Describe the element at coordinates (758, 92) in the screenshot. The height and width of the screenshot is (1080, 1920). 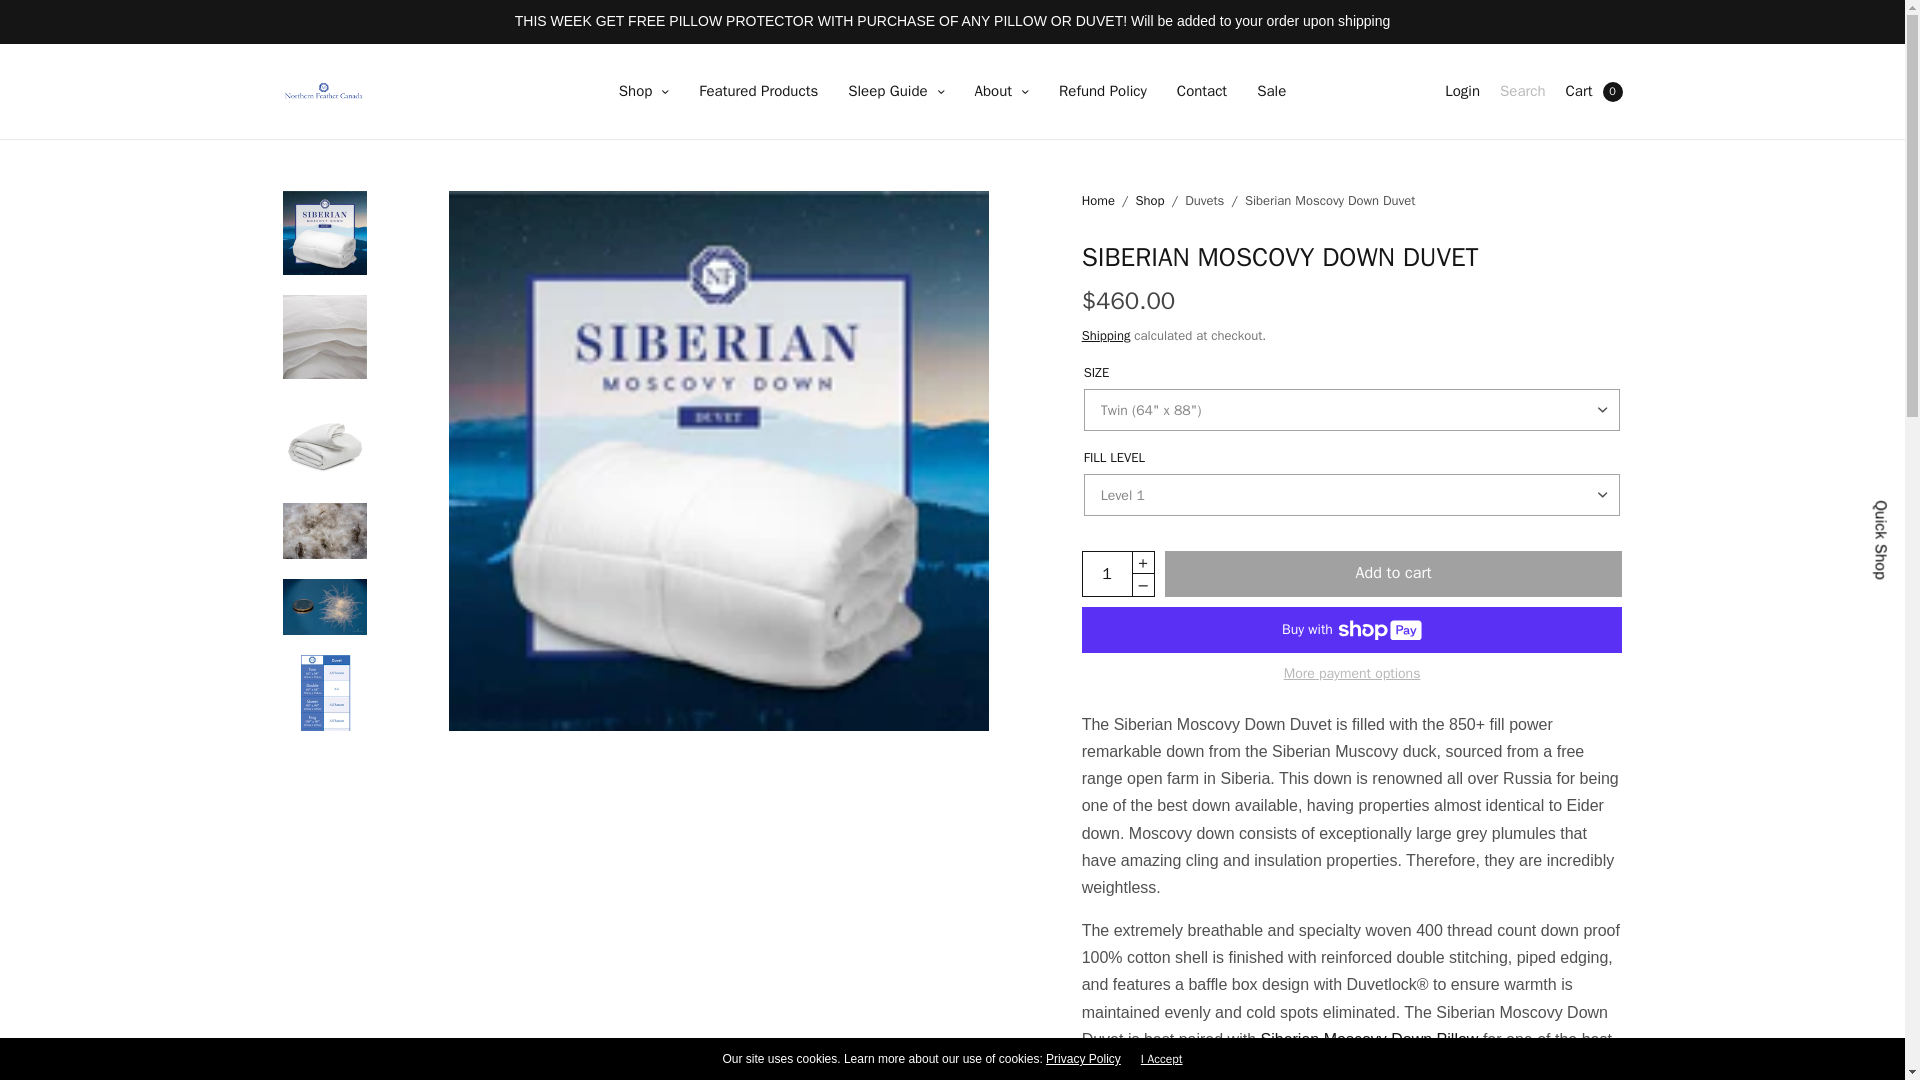
I see `Featured Products` at that location.